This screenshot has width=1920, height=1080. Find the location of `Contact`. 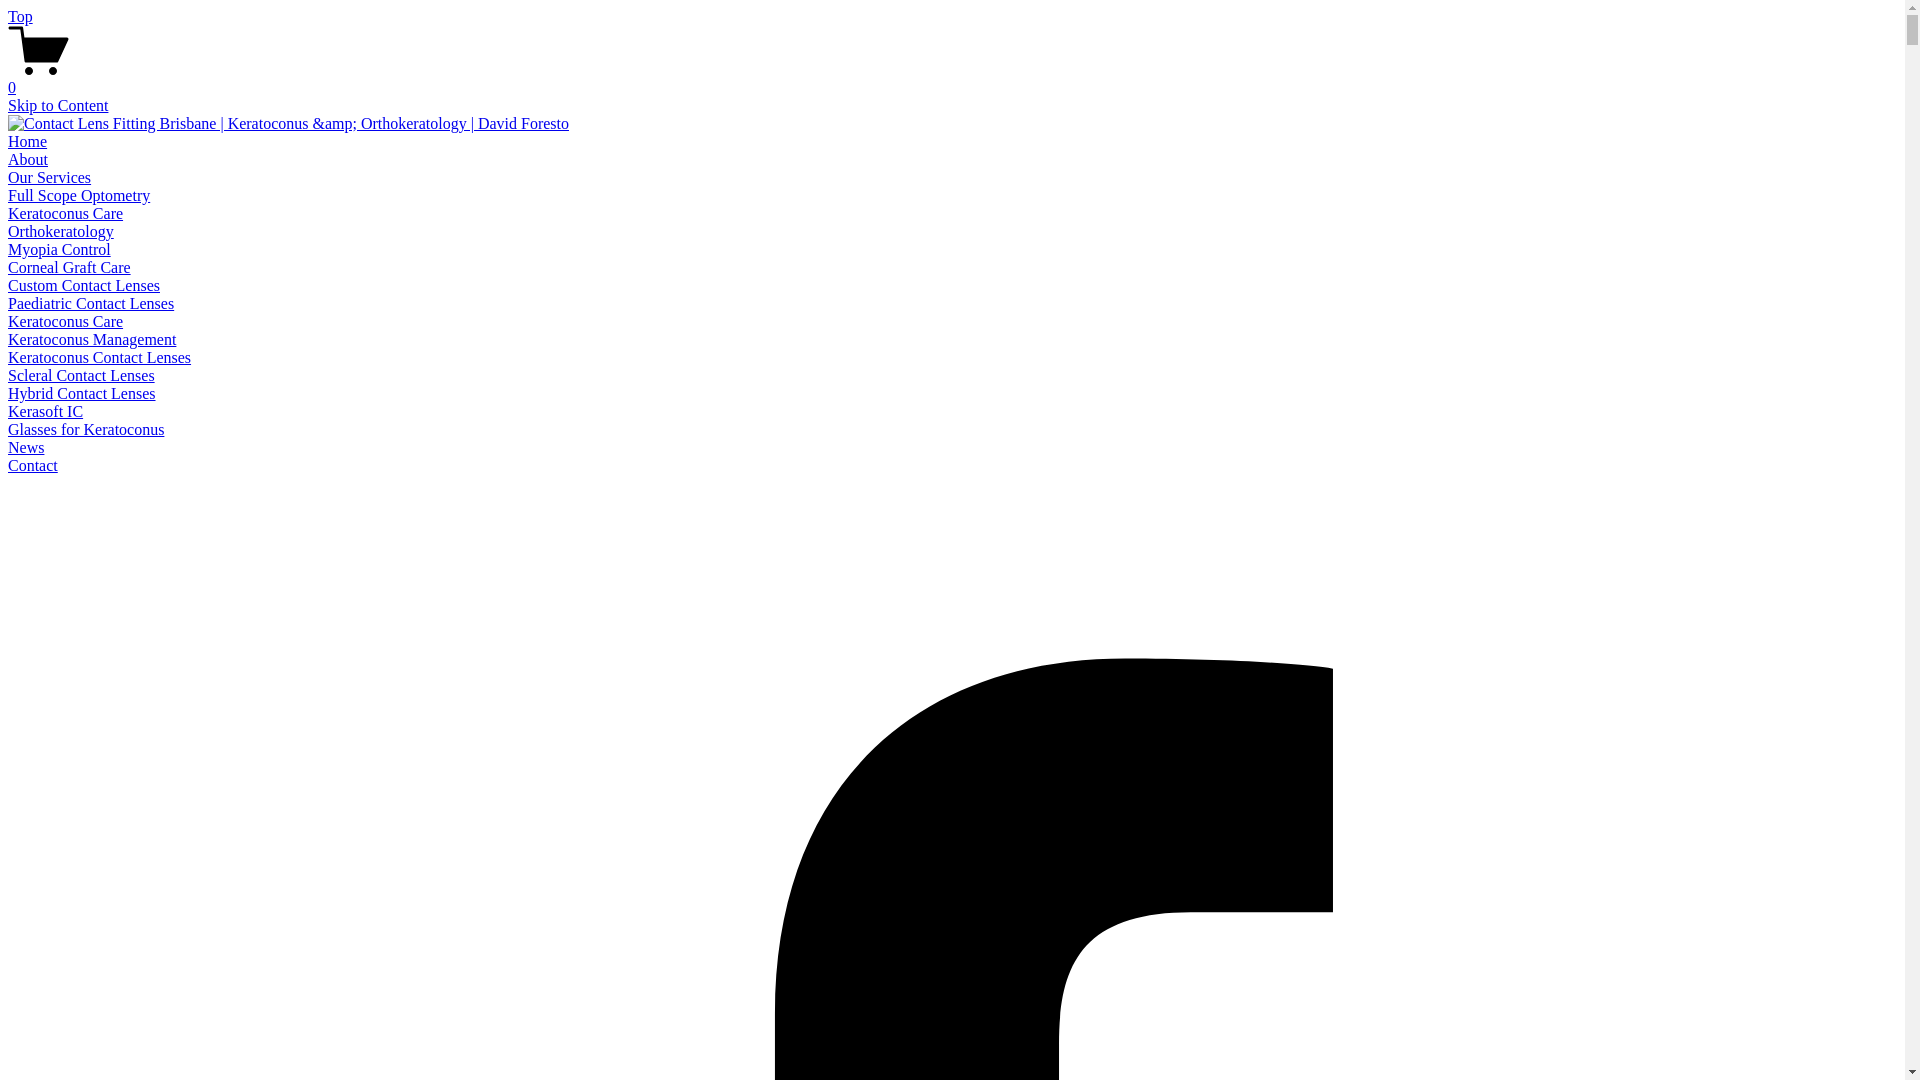

Contact is located at coordinates (33, 466).